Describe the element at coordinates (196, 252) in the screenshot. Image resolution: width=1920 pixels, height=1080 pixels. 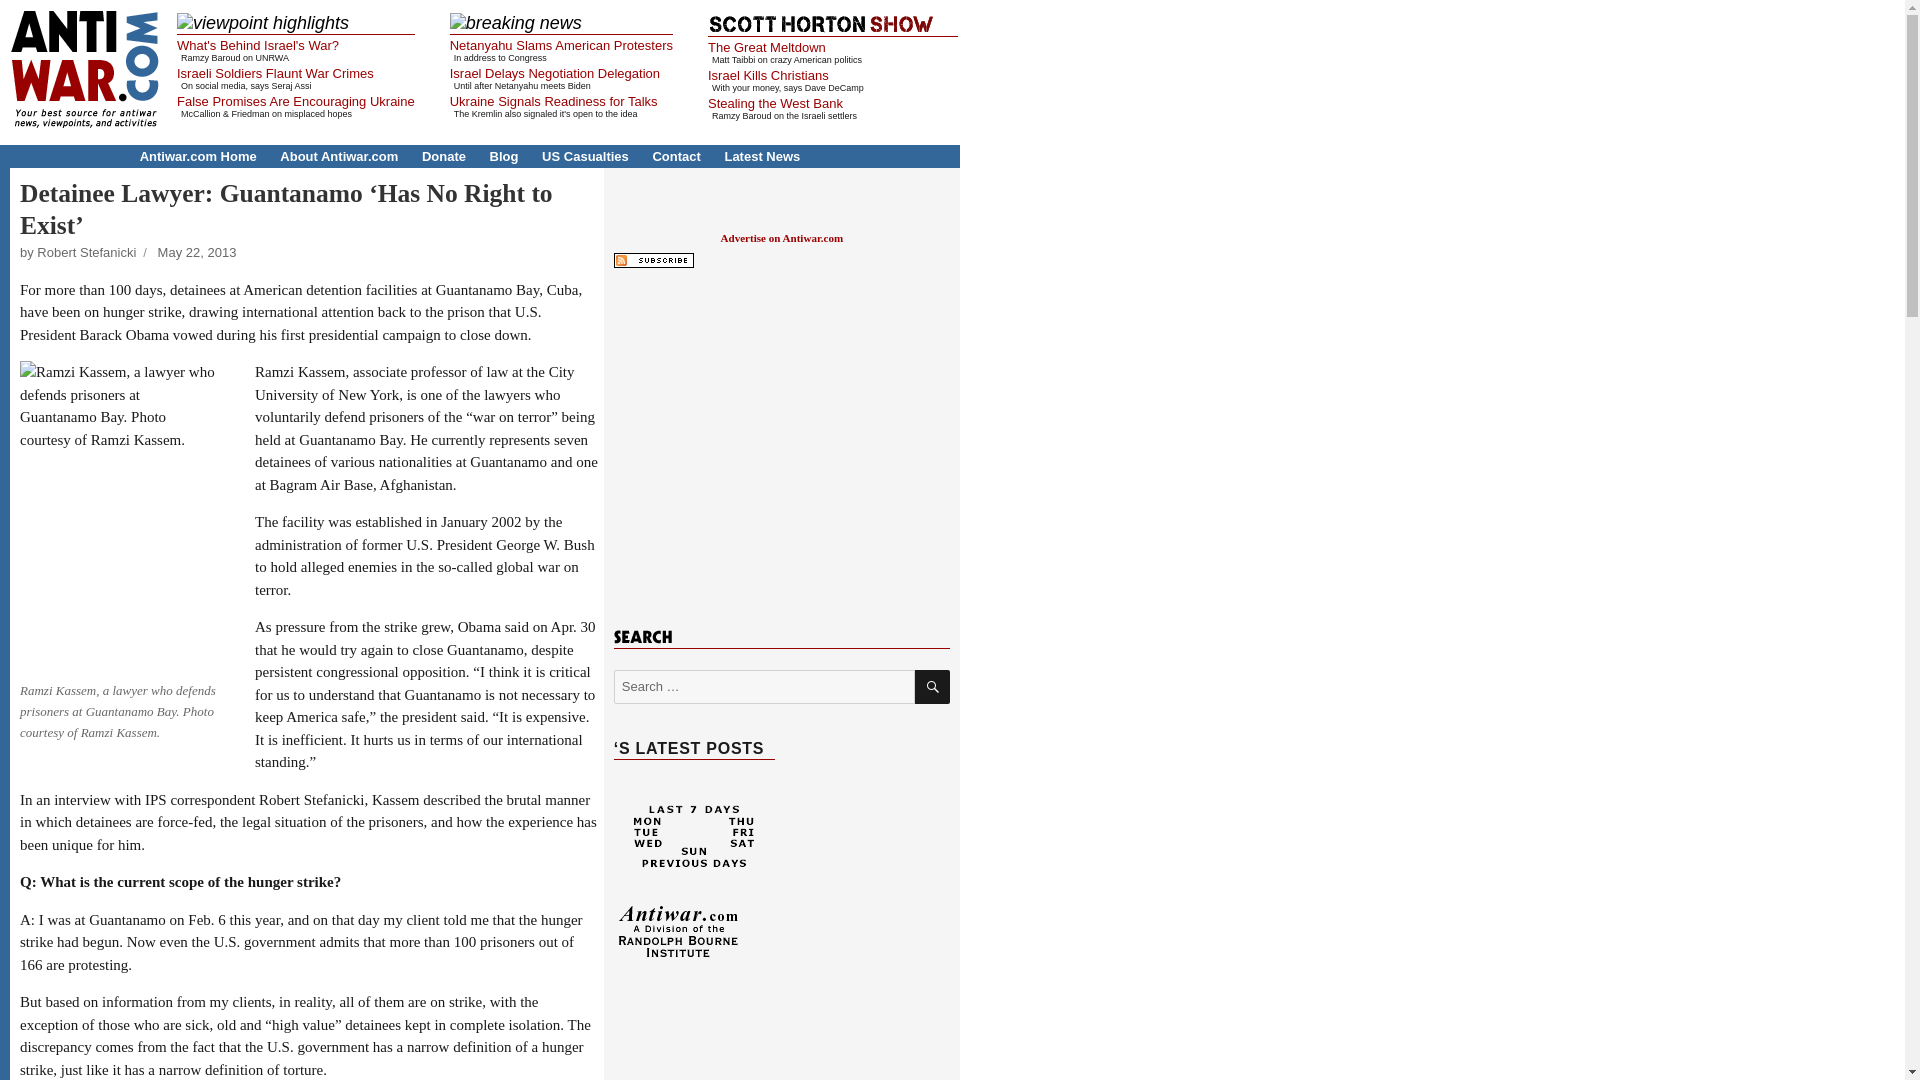
I see `May 22, 2013` at that location.